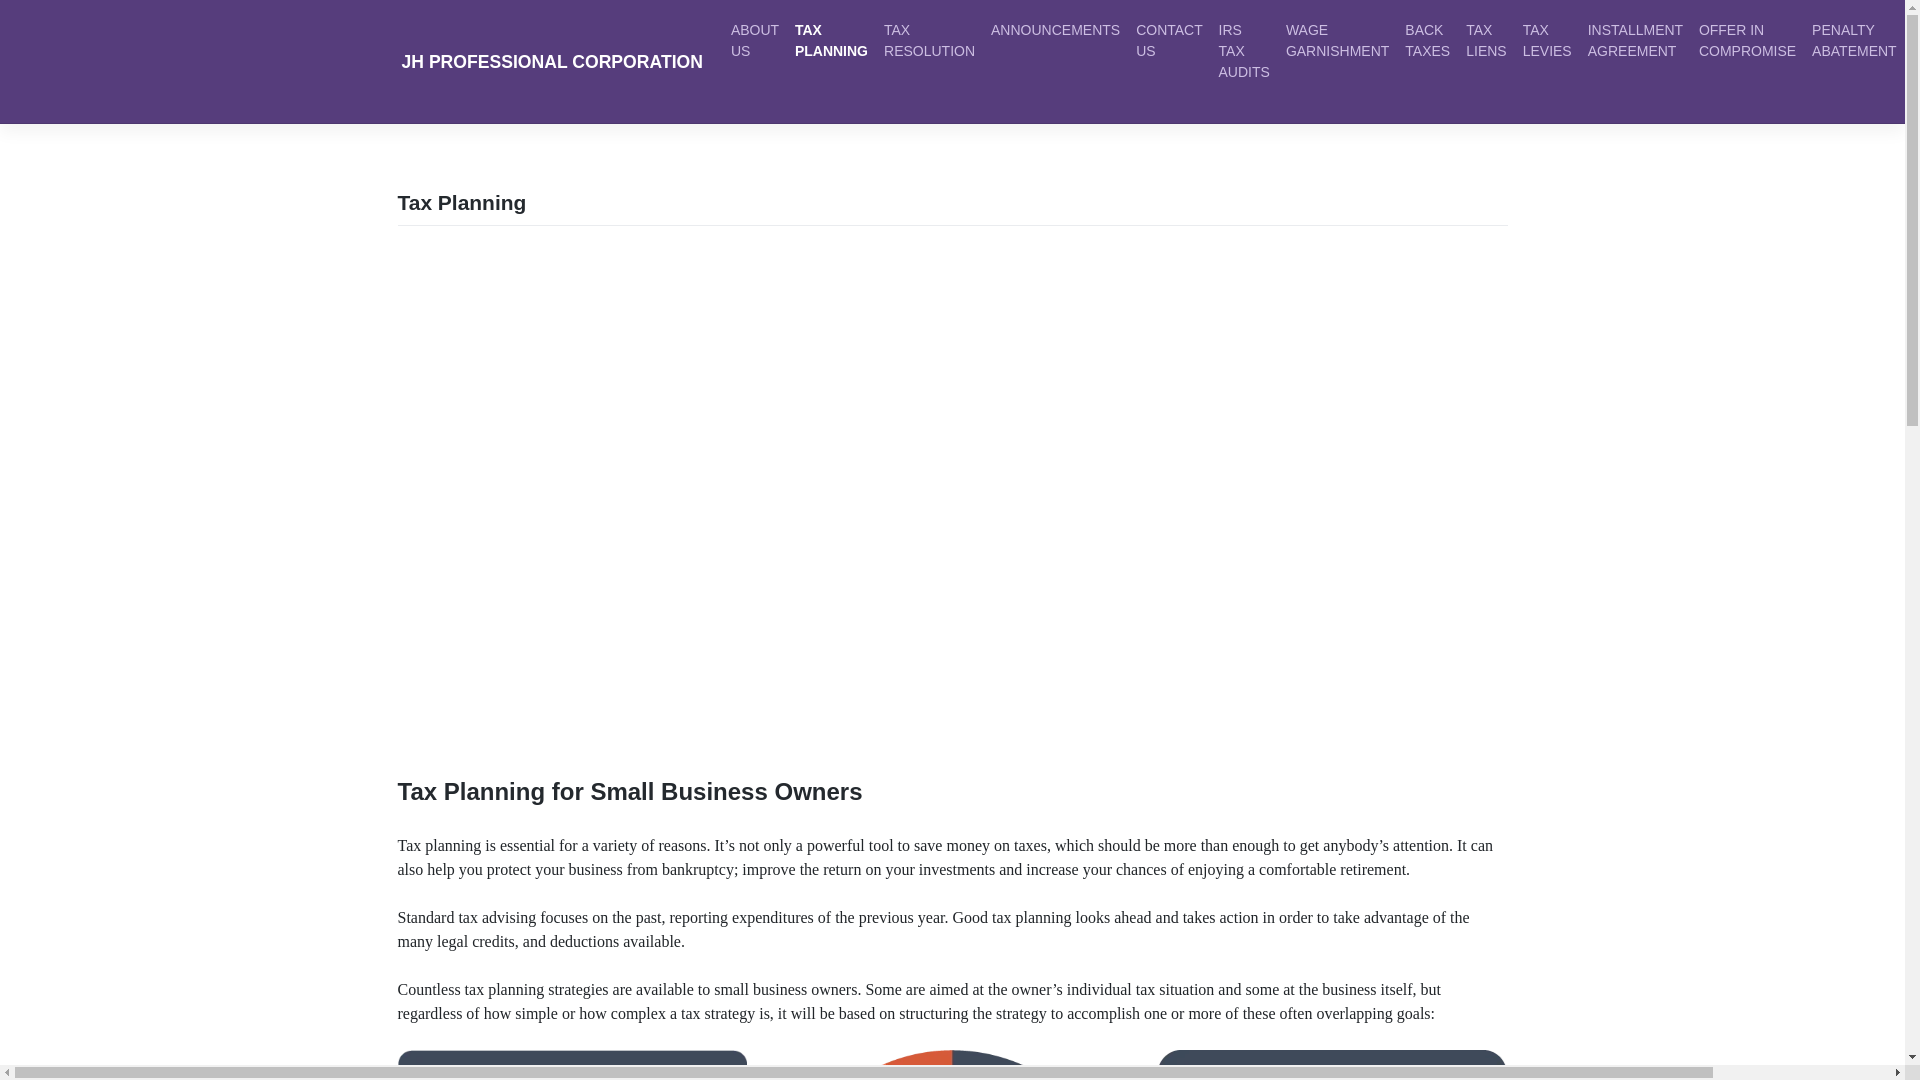  Describe the element at coordinates (1854, 40) in the screenshot. I see `PENALTY ABATEMENT` at that location.